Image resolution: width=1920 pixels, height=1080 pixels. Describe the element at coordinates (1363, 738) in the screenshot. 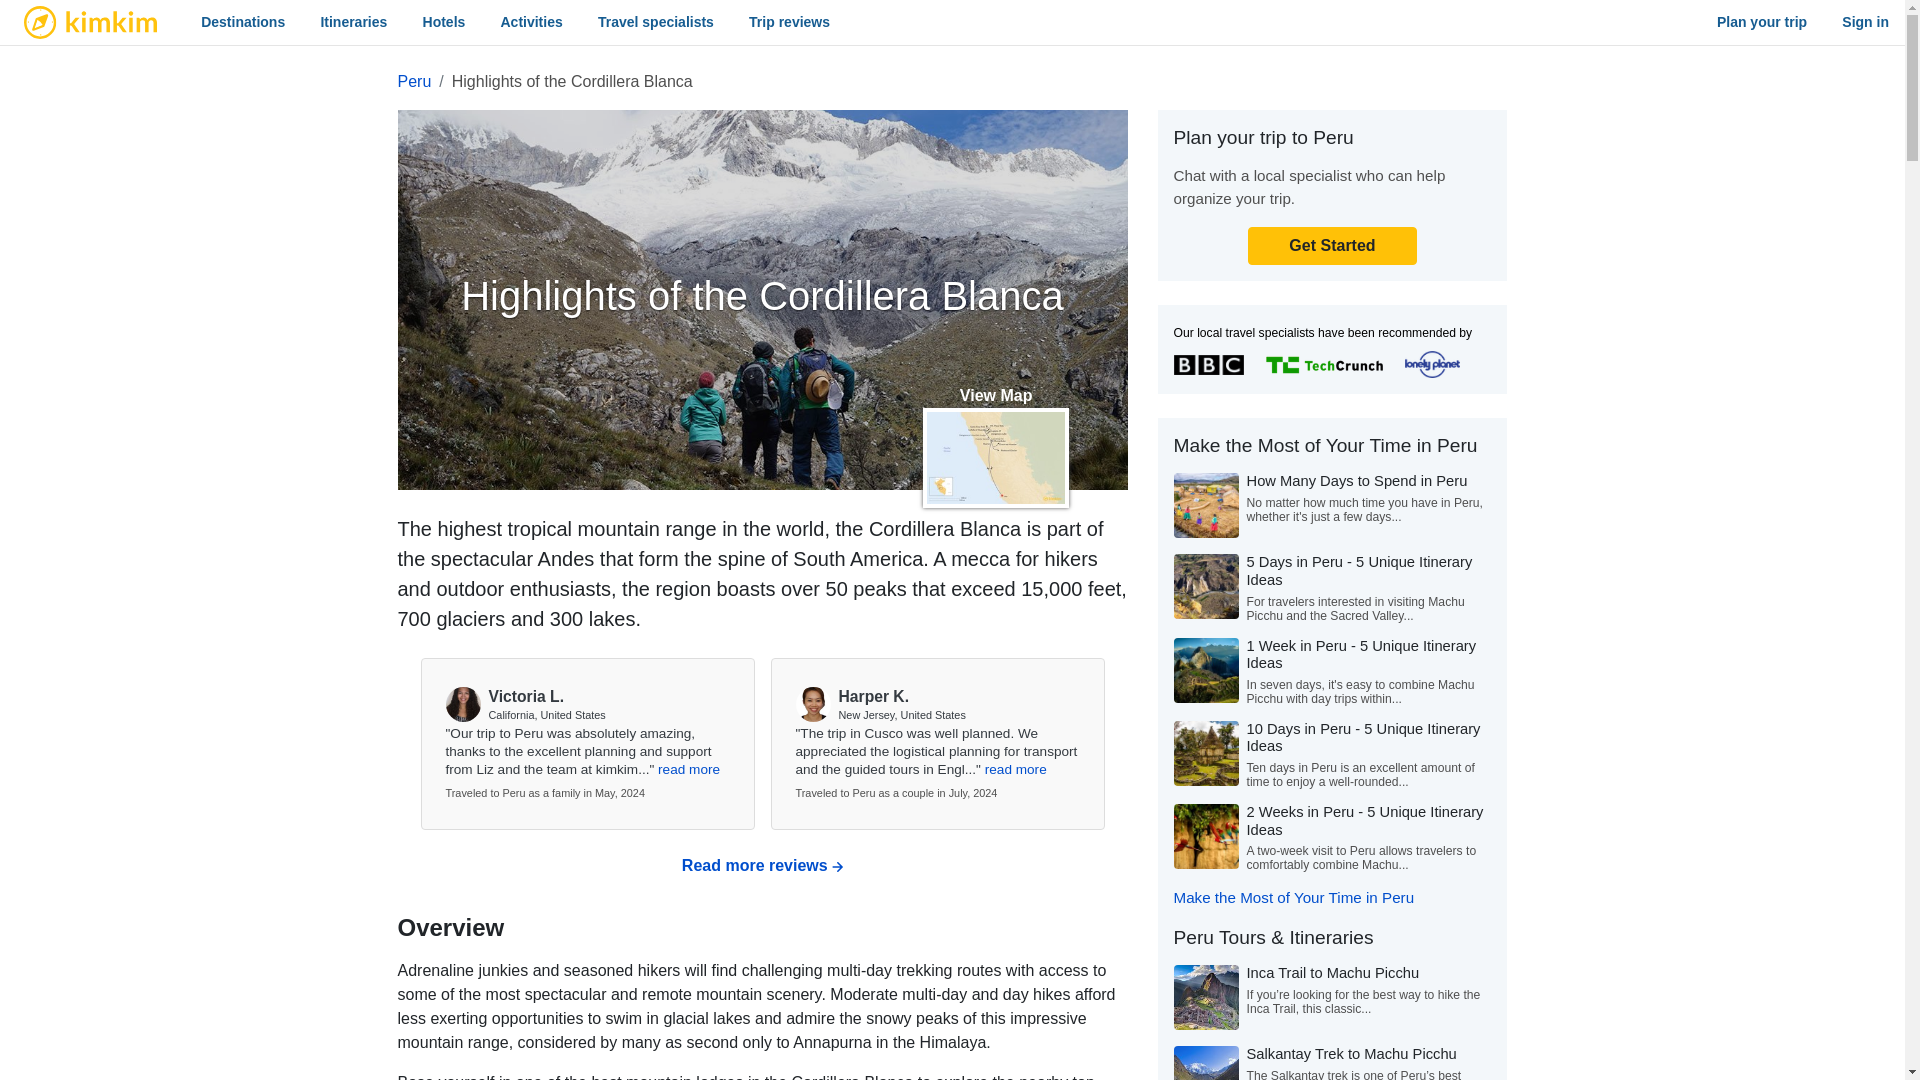

I see `10 Days in Peru - 5 Unique Itinerary Ideas` at that location.